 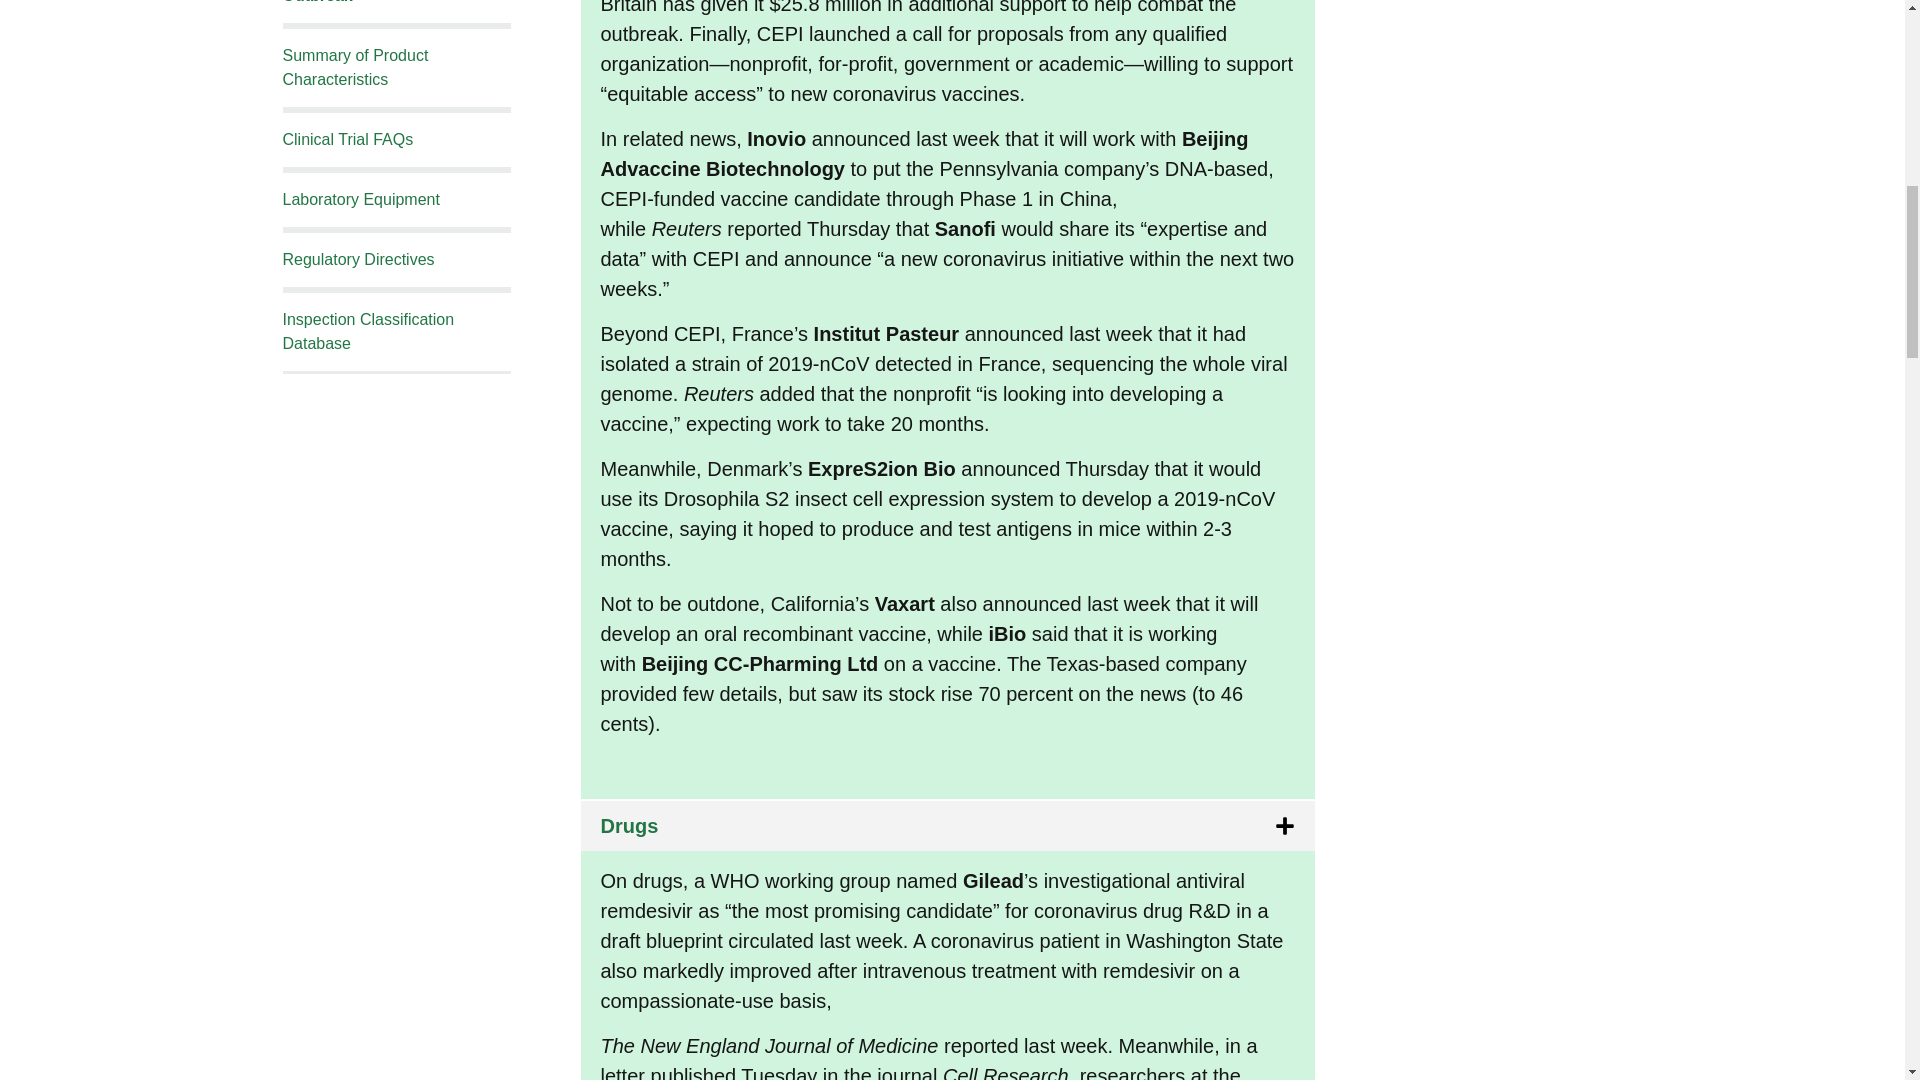 What do you see at coordinates (368, 332) in the screenshot?
I see `Inspection Classification Database` at bounding box center [368, 332].